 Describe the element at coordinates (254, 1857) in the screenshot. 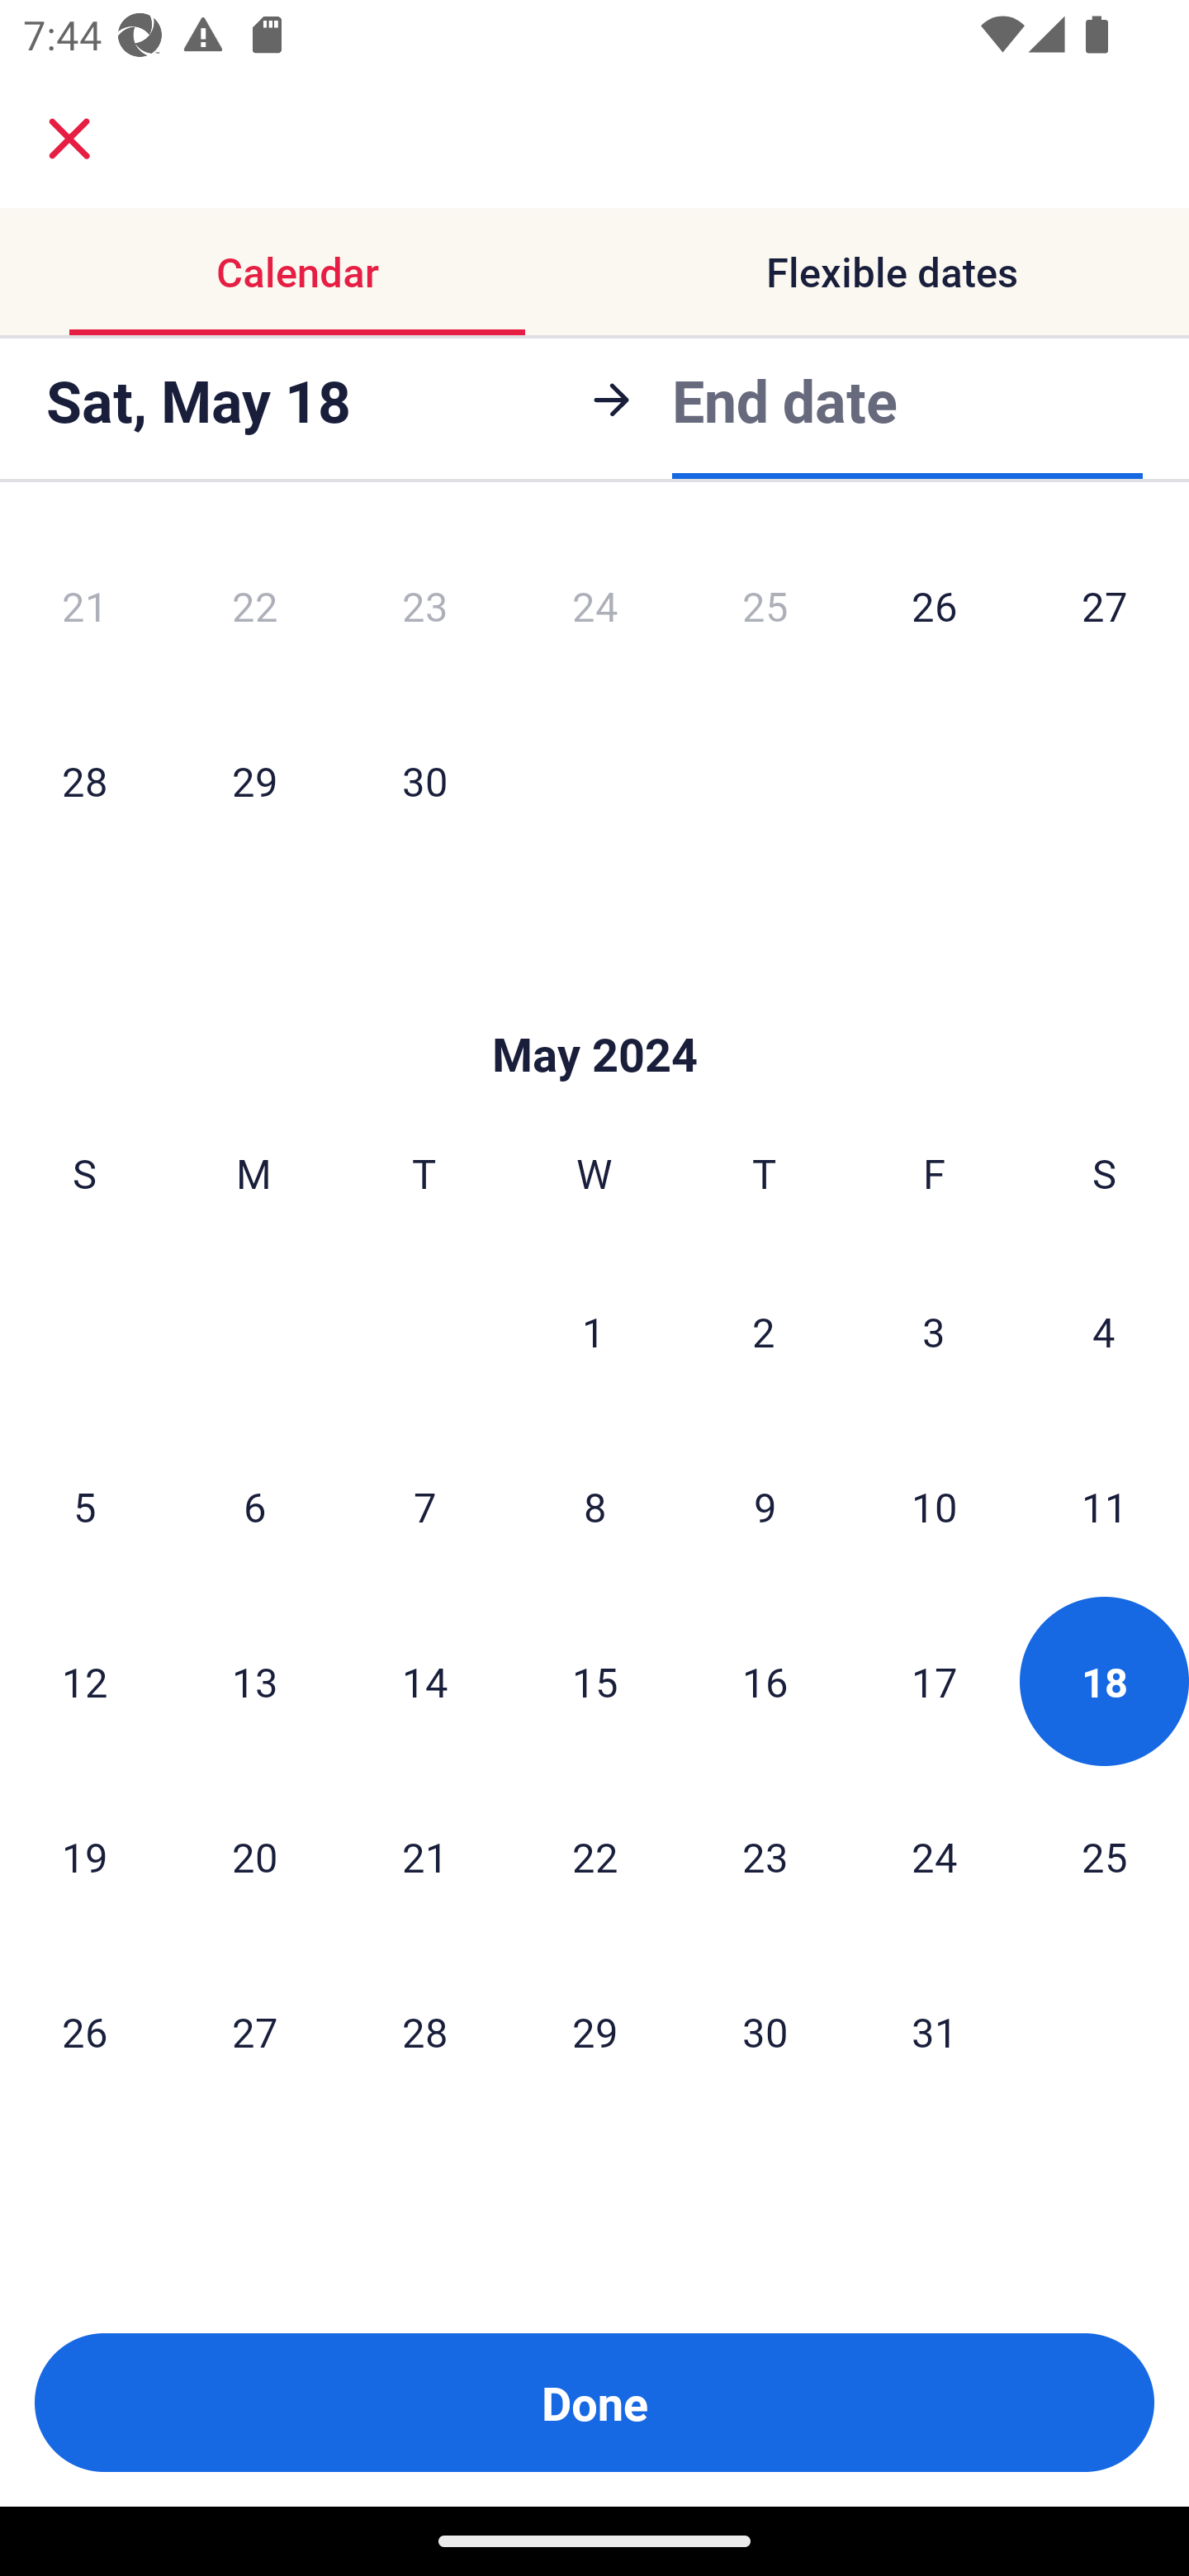

I see `20 Monday, May 20, 2024` at that location.